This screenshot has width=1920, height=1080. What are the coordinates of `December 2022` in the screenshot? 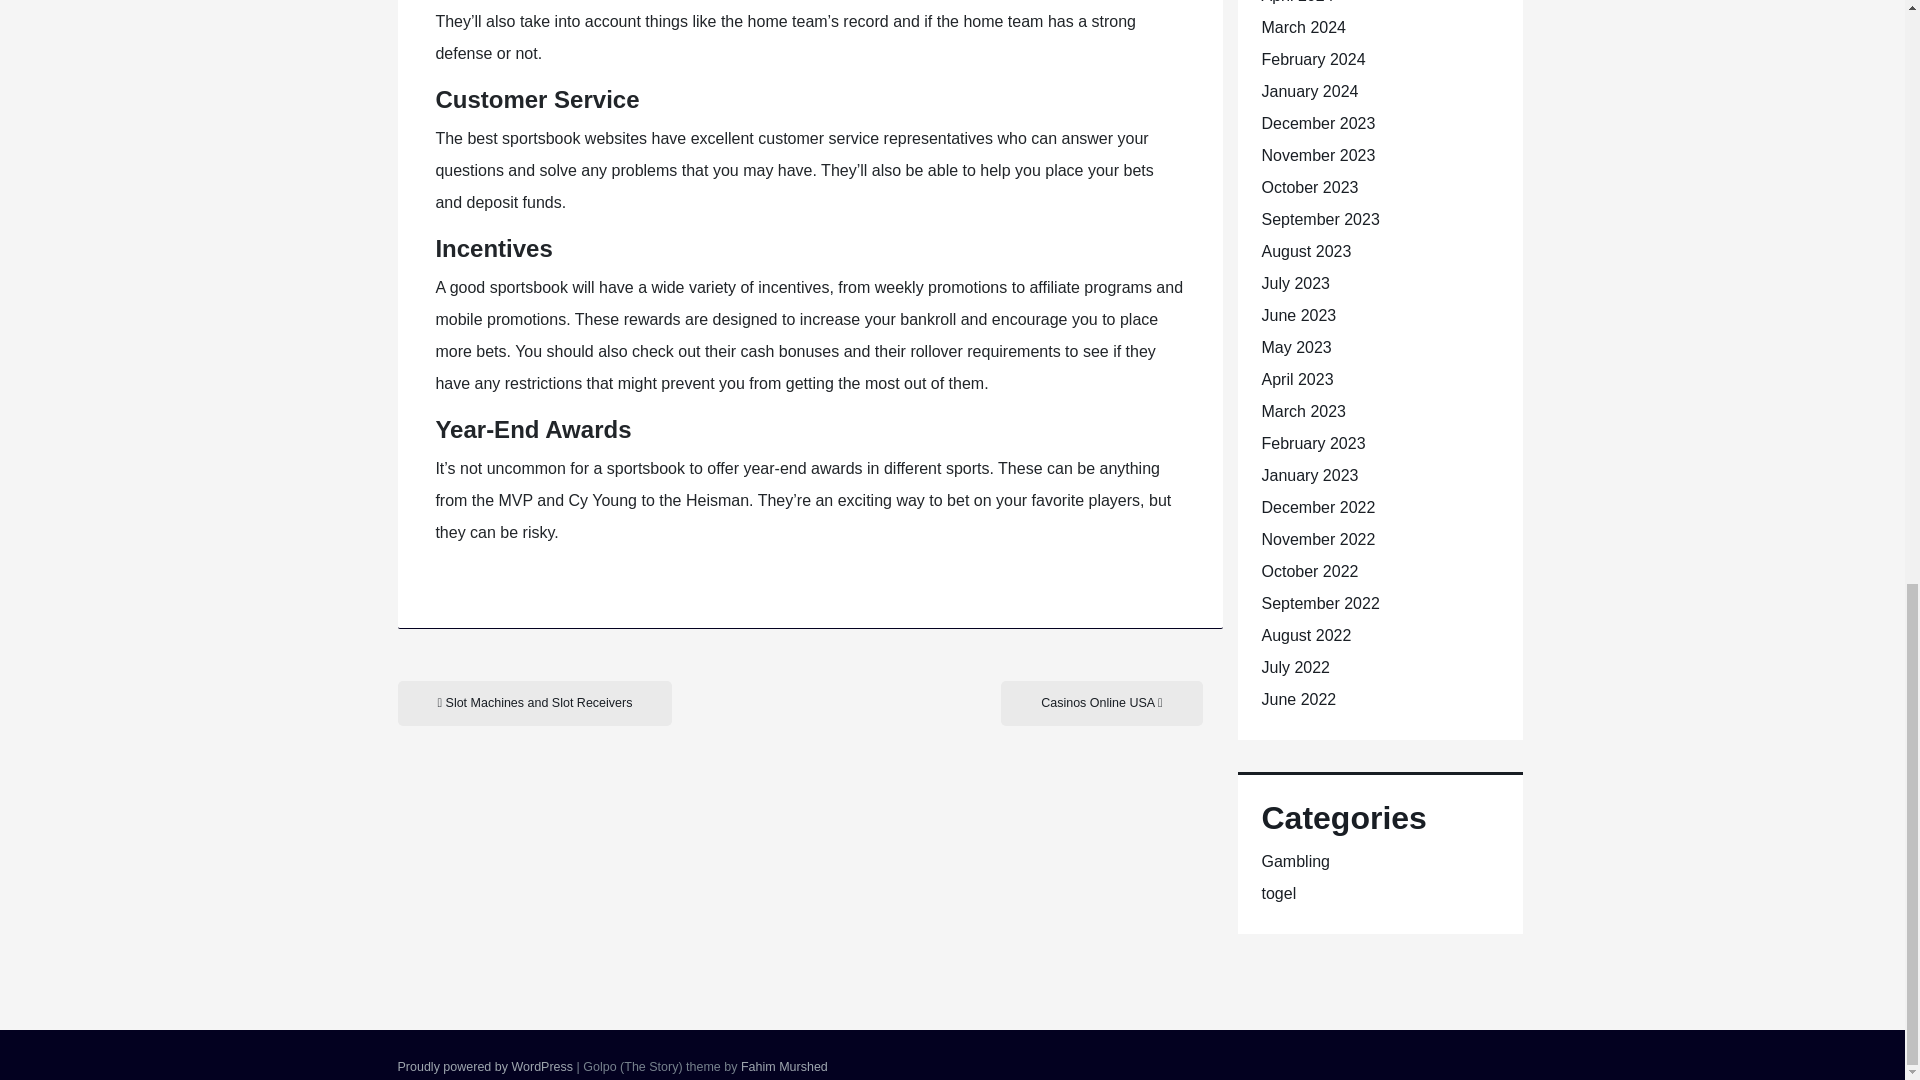 It's located at (1318, 507).